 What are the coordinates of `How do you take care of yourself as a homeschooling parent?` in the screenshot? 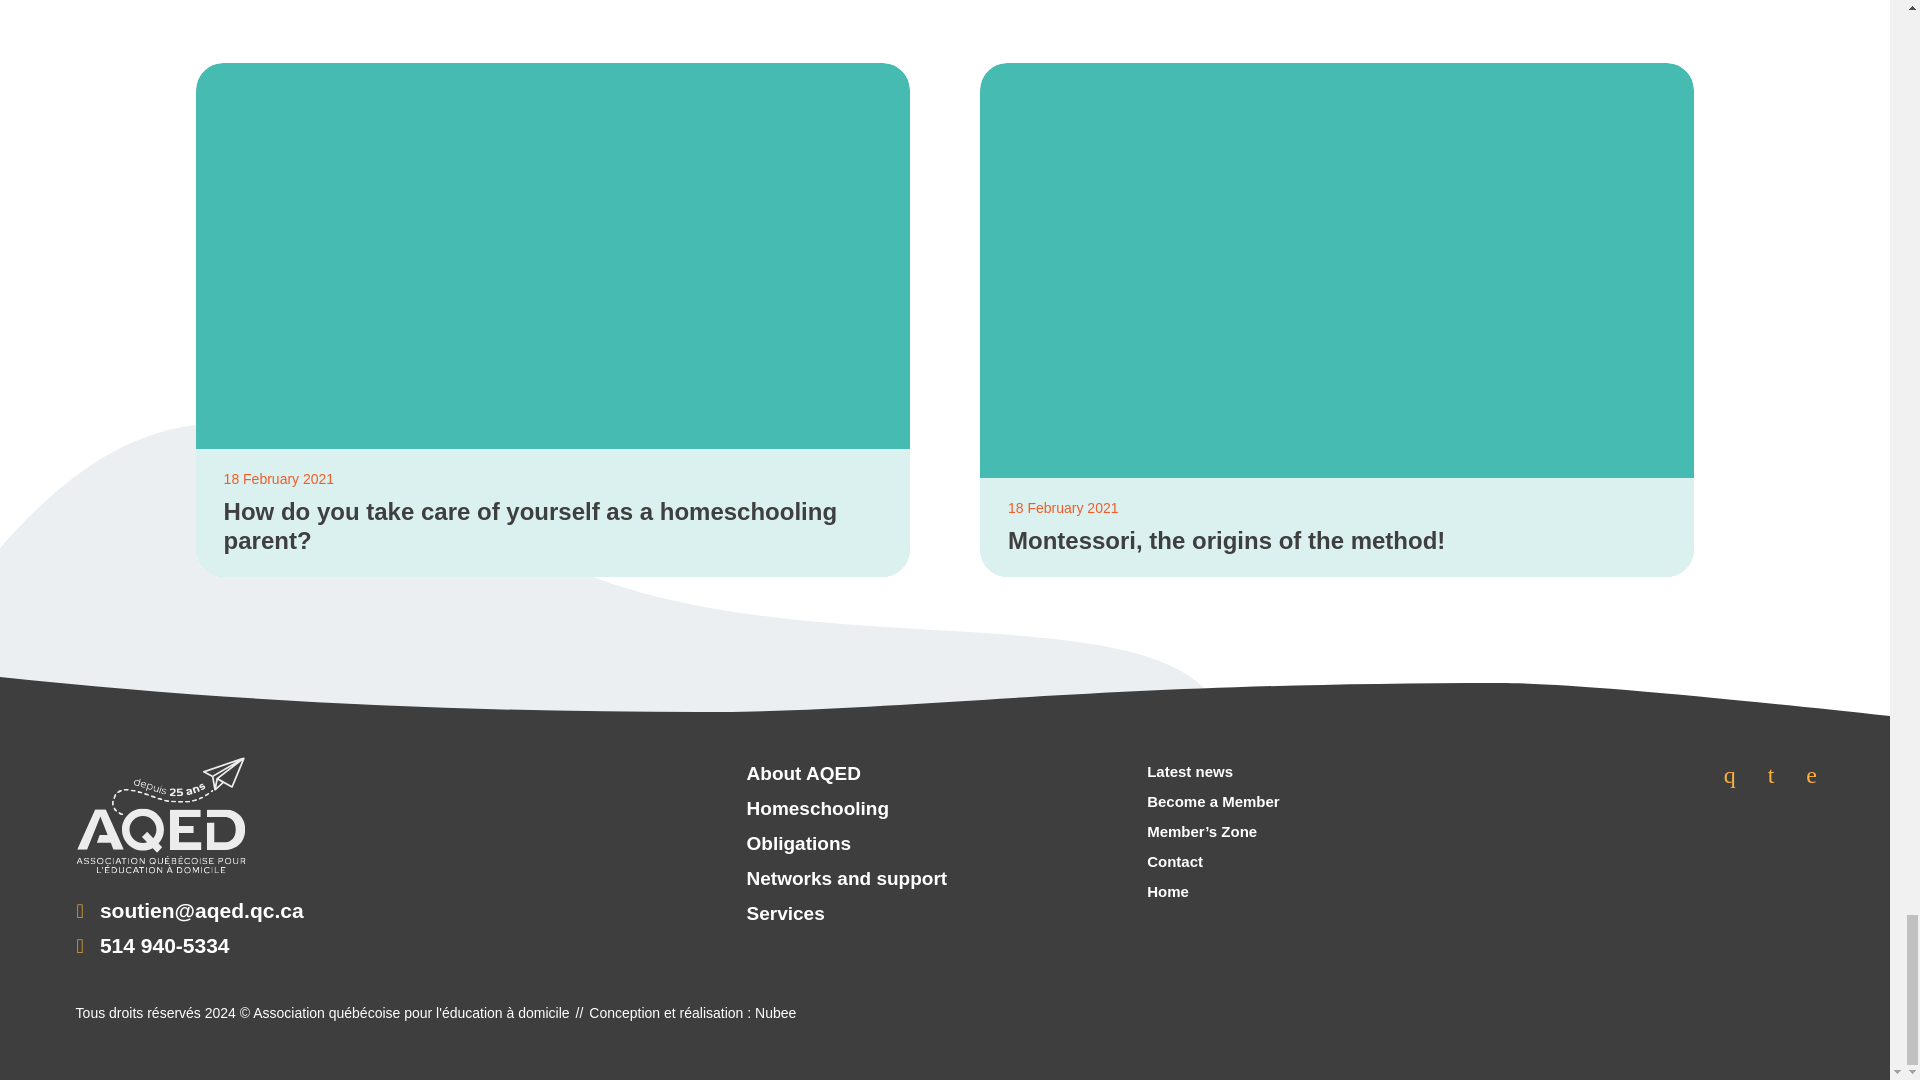 It's located at (552, 526).